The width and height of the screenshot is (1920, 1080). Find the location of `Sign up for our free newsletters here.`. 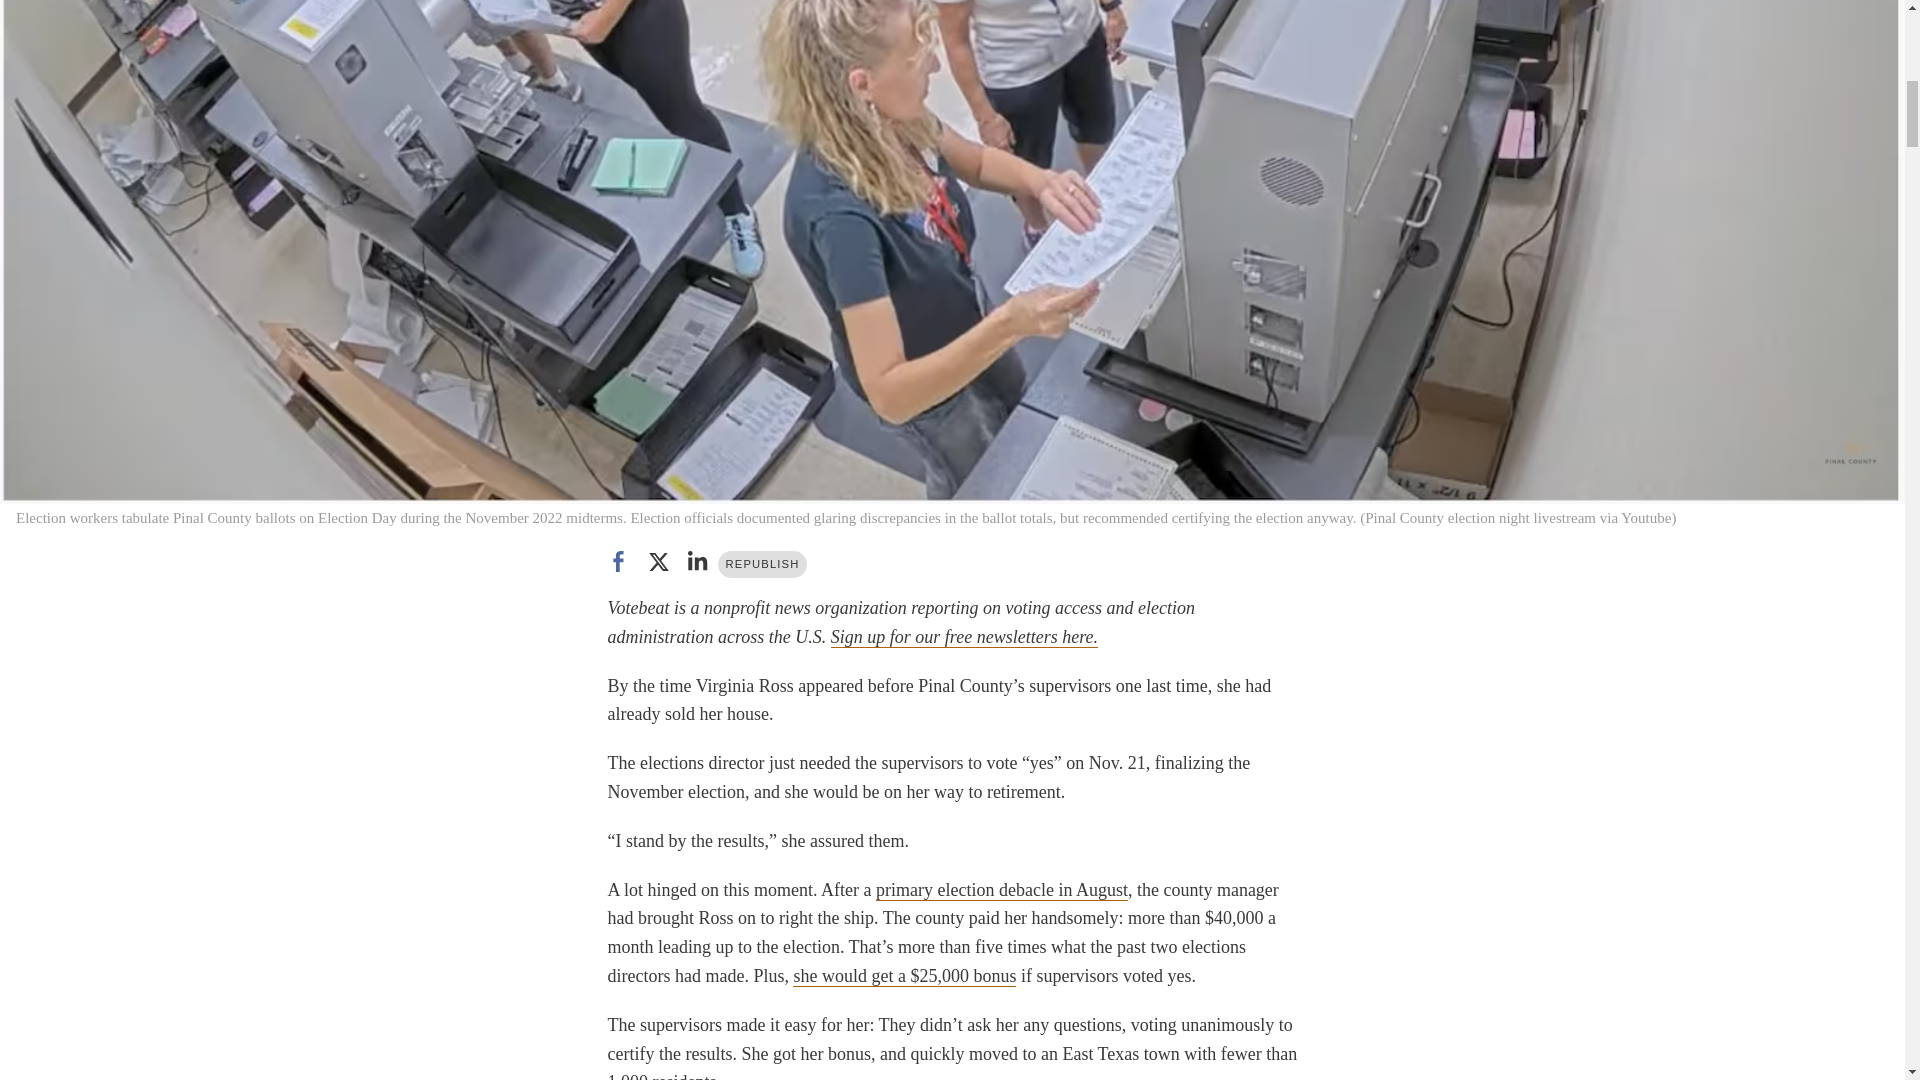

Sign up for our free newsletters here. is located at coordinates (964, 638).